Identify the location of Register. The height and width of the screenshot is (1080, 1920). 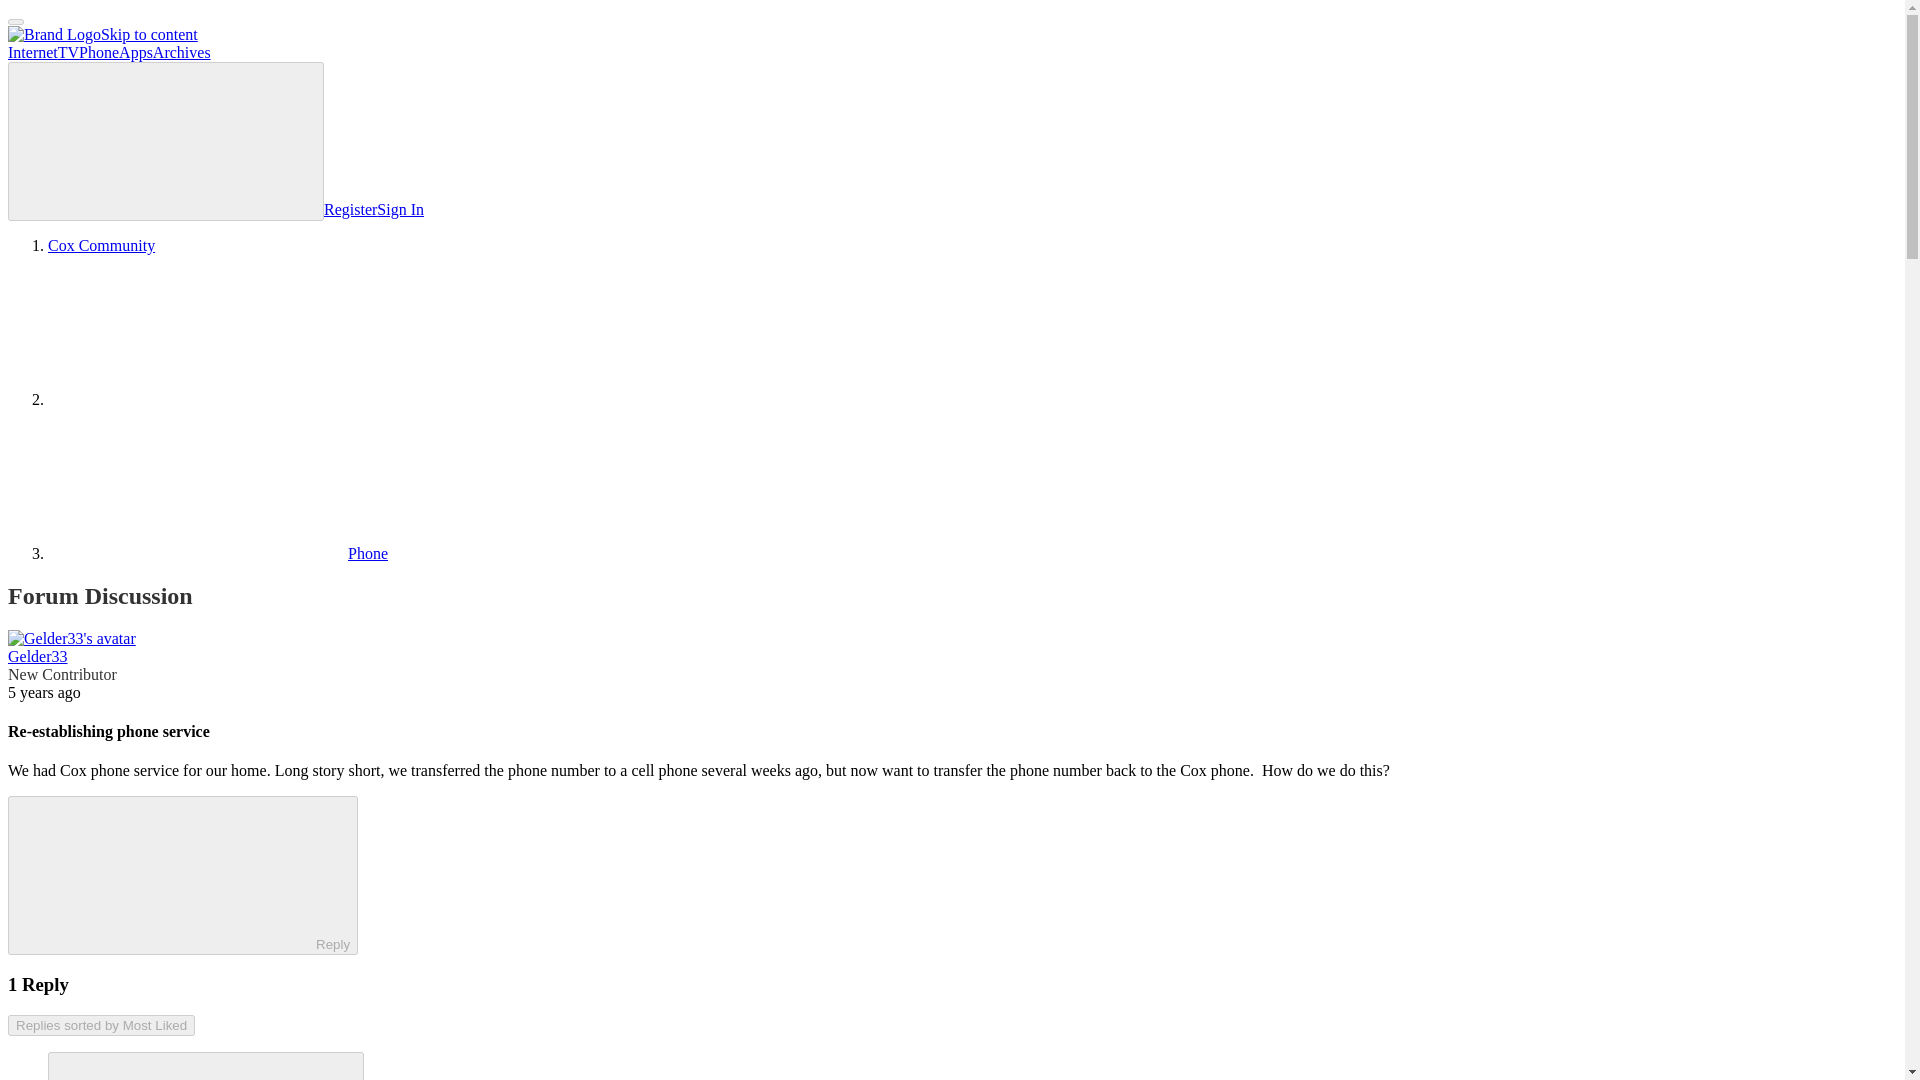
(350, 209).